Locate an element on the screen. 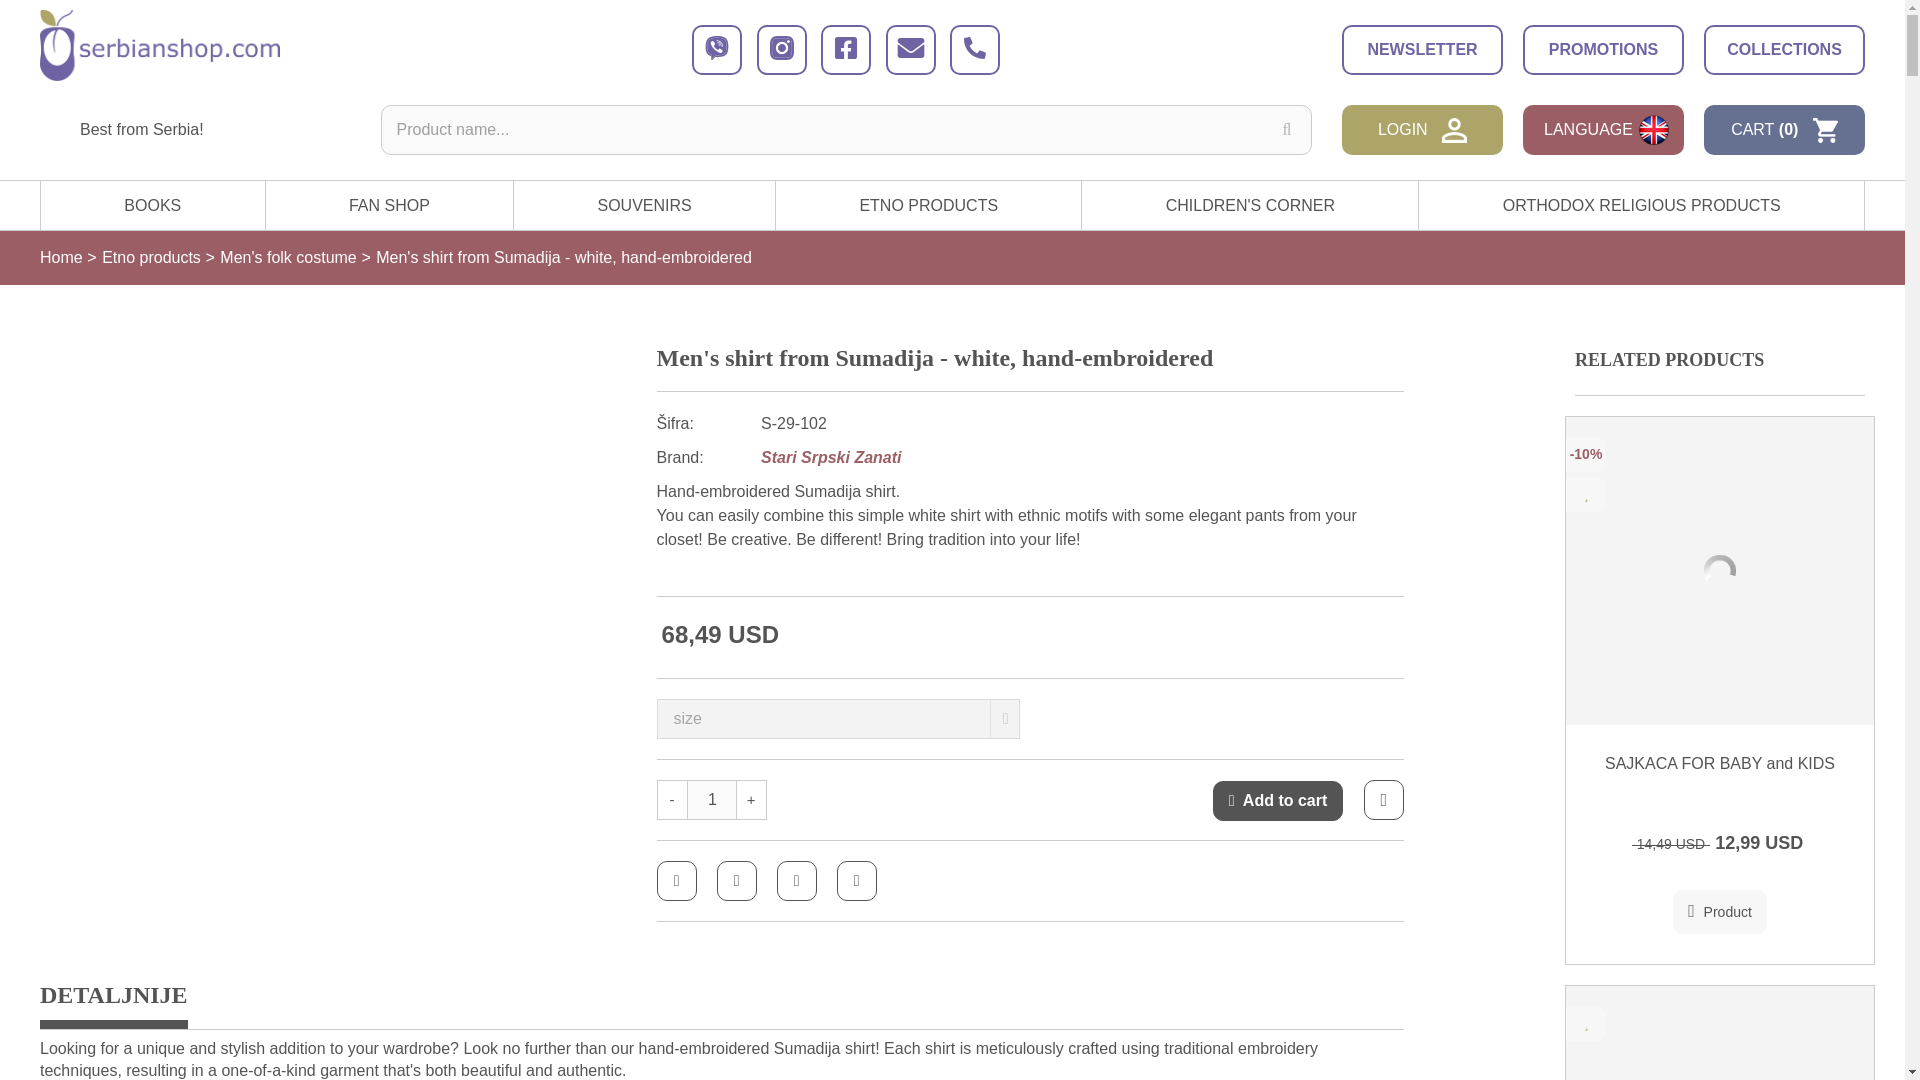  COLLECTIONS is located at coordinates (1784, 49).